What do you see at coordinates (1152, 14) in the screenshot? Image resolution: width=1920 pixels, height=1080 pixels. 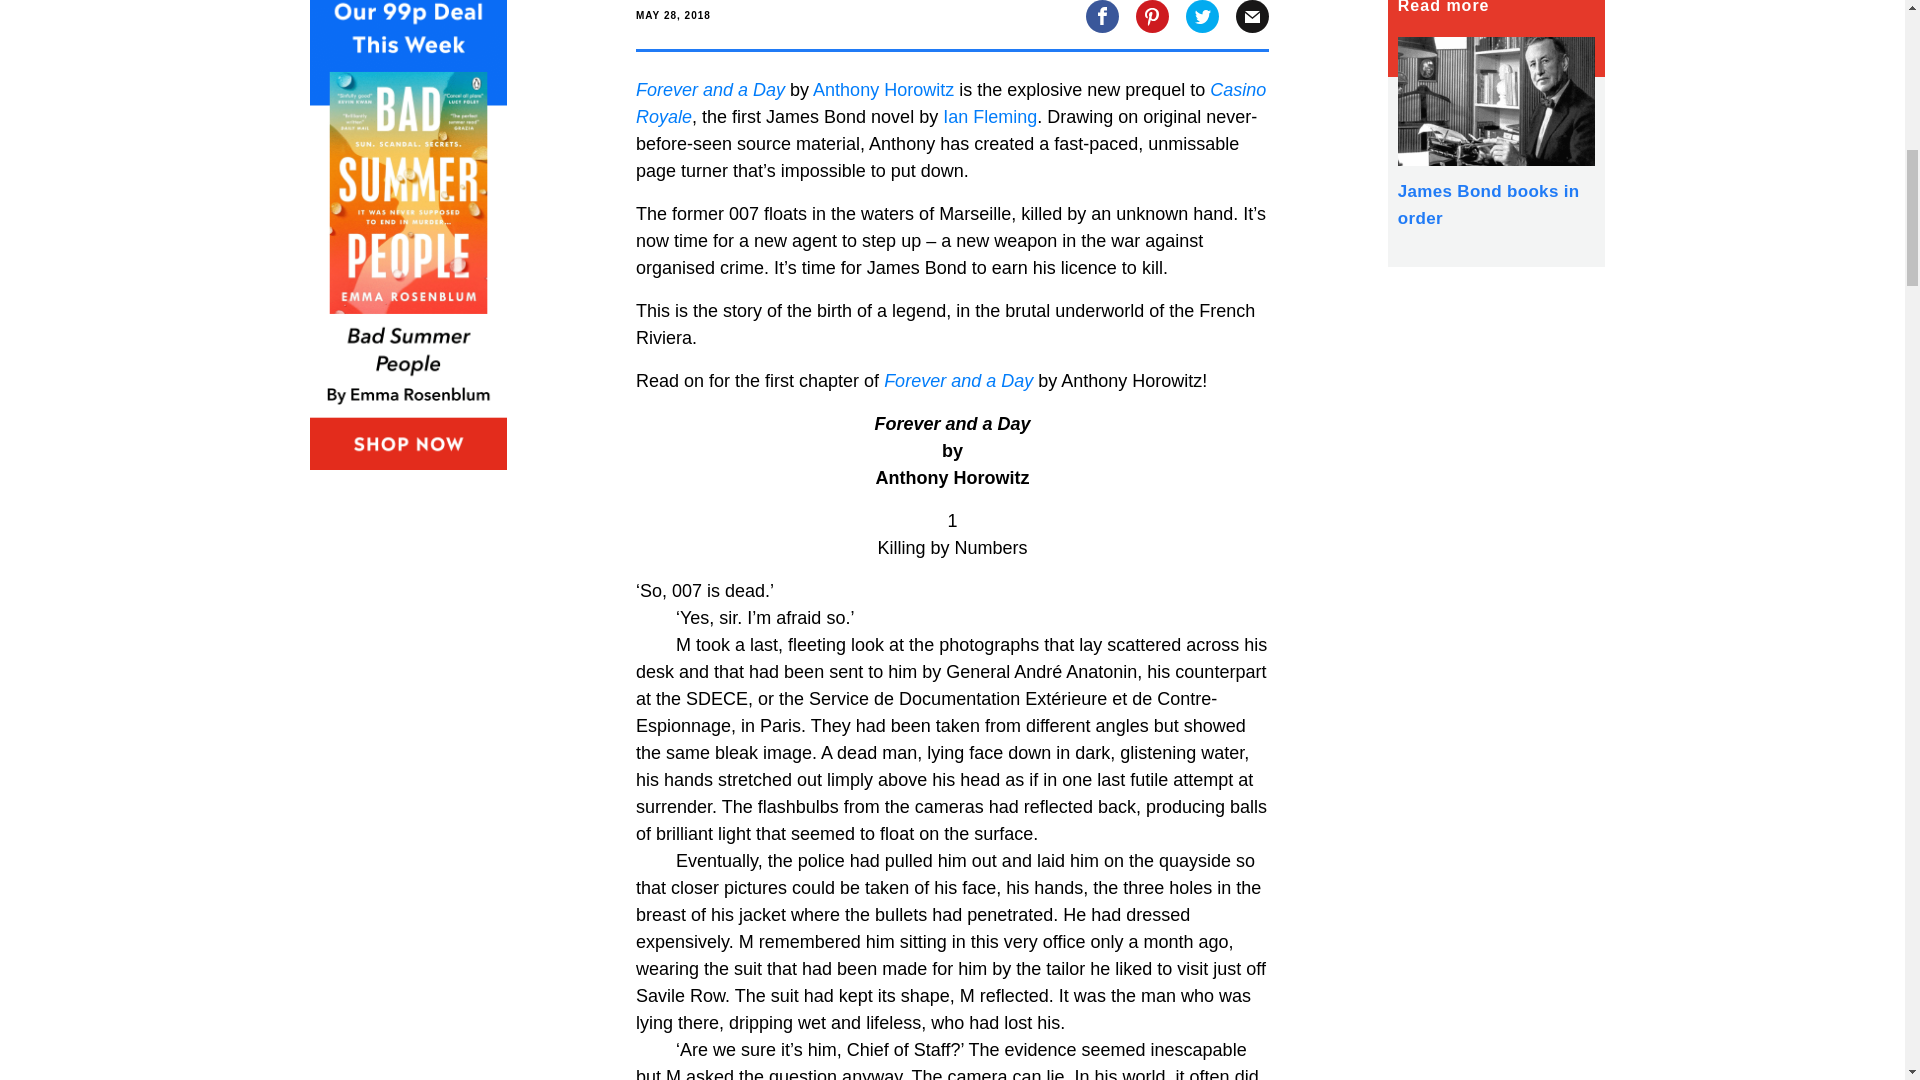 I see `Share on Pintrest` at bounding box center [1152, 14].